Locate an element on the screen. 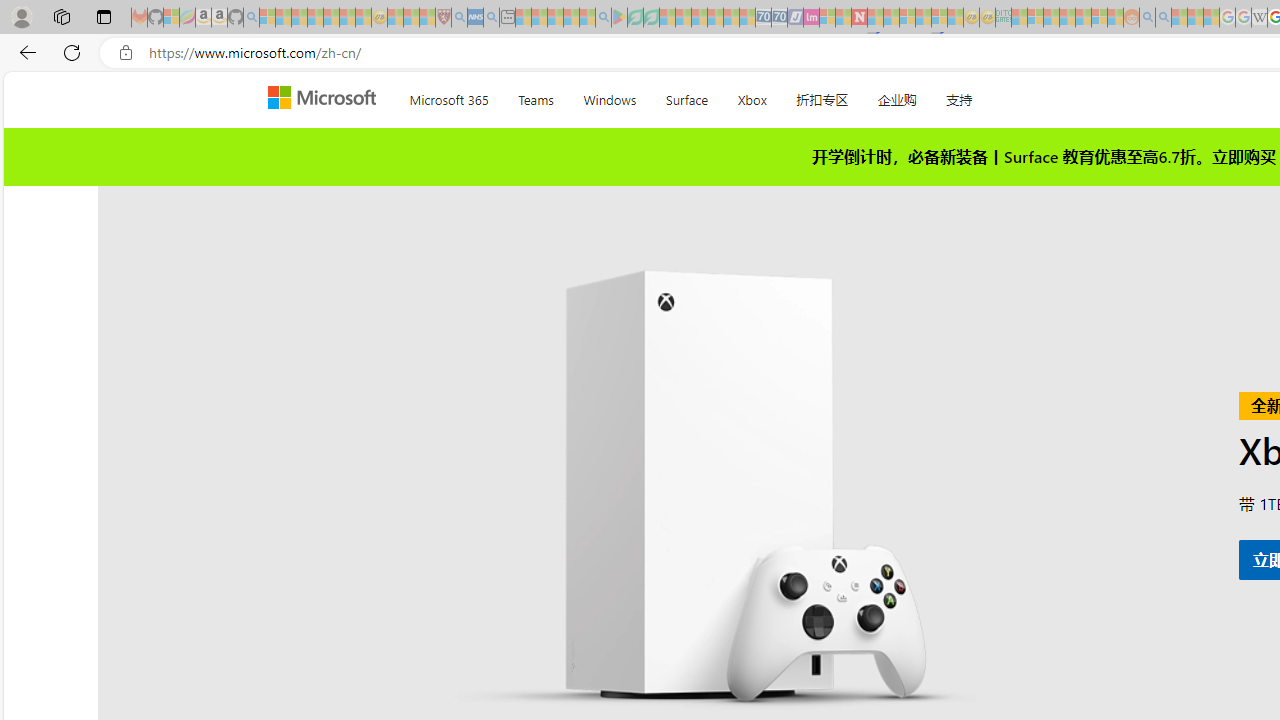 Image resolution: width=1280 pixels, height=720 pixels. google - Search - Sleeping is located at coordinates (603, 18).